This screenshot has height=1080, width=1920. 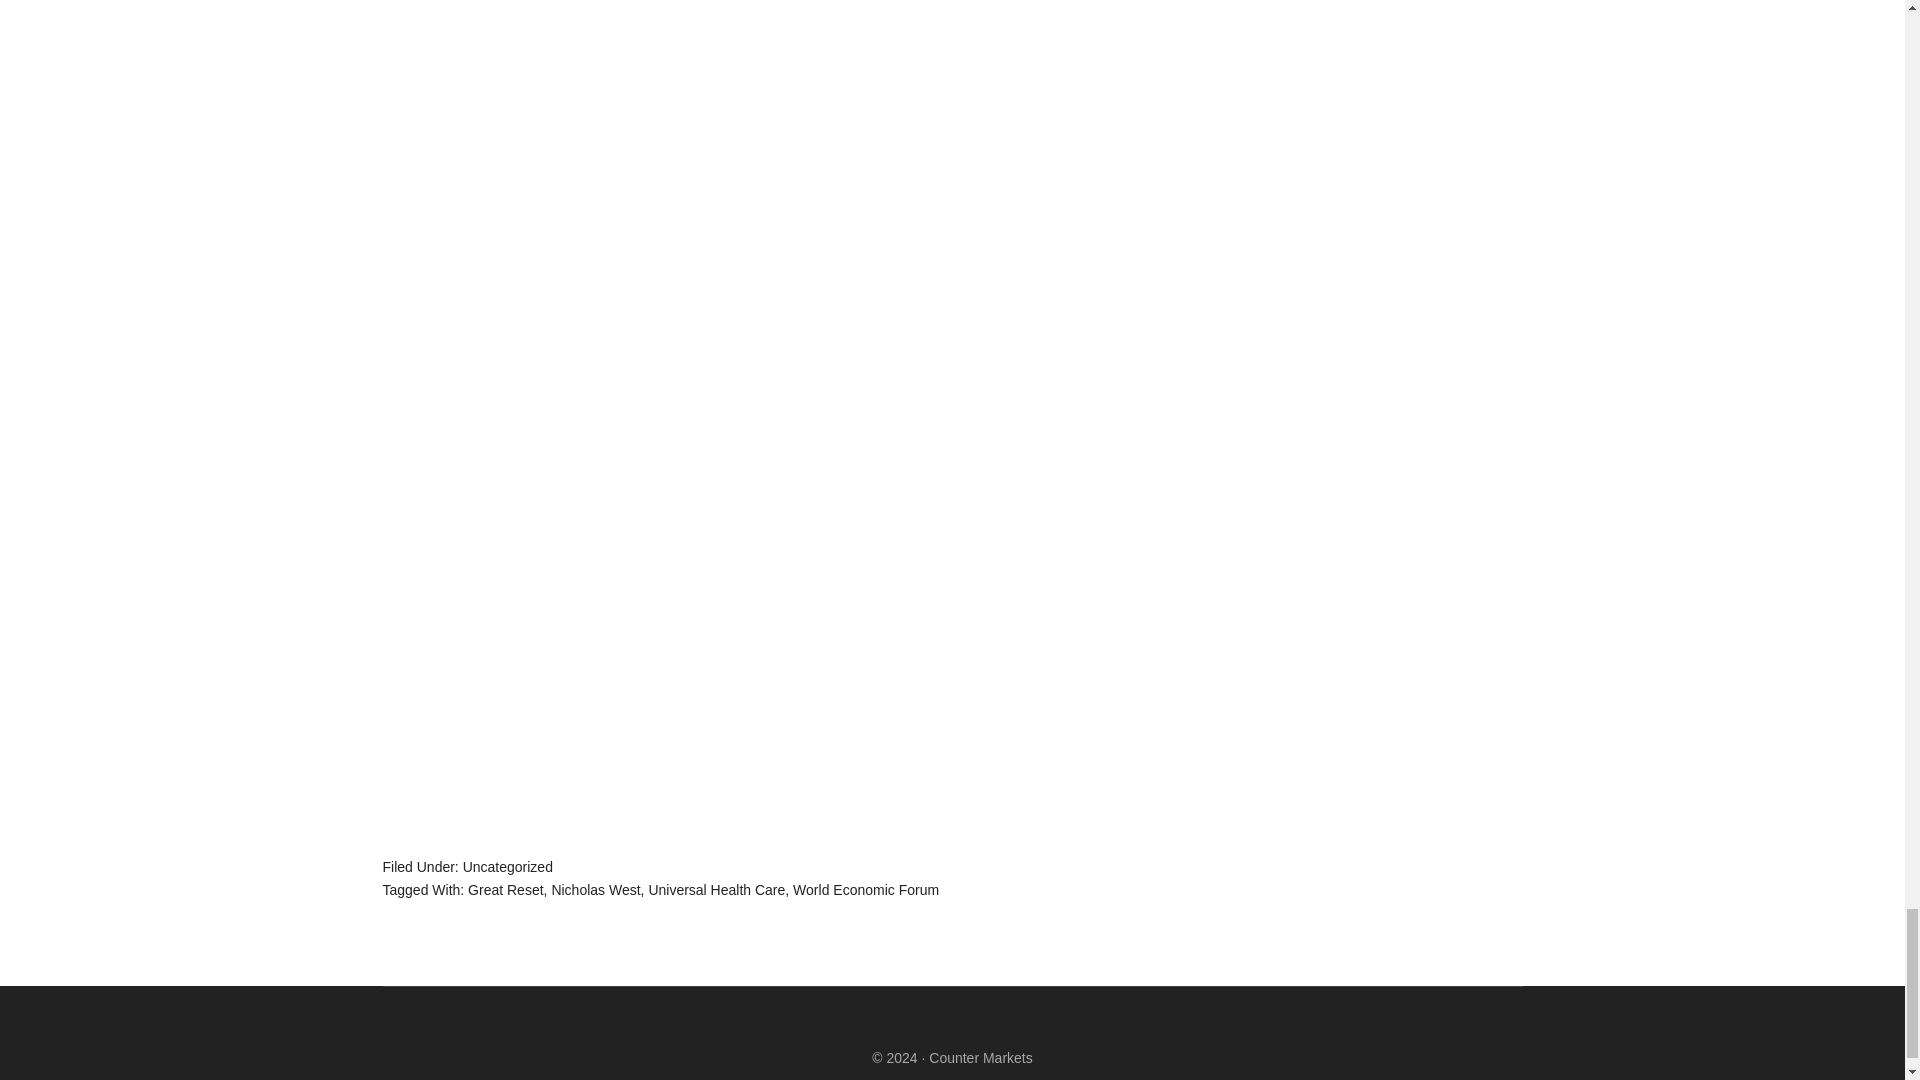 I want to click on Great Reset, so click(x=506, y=890).